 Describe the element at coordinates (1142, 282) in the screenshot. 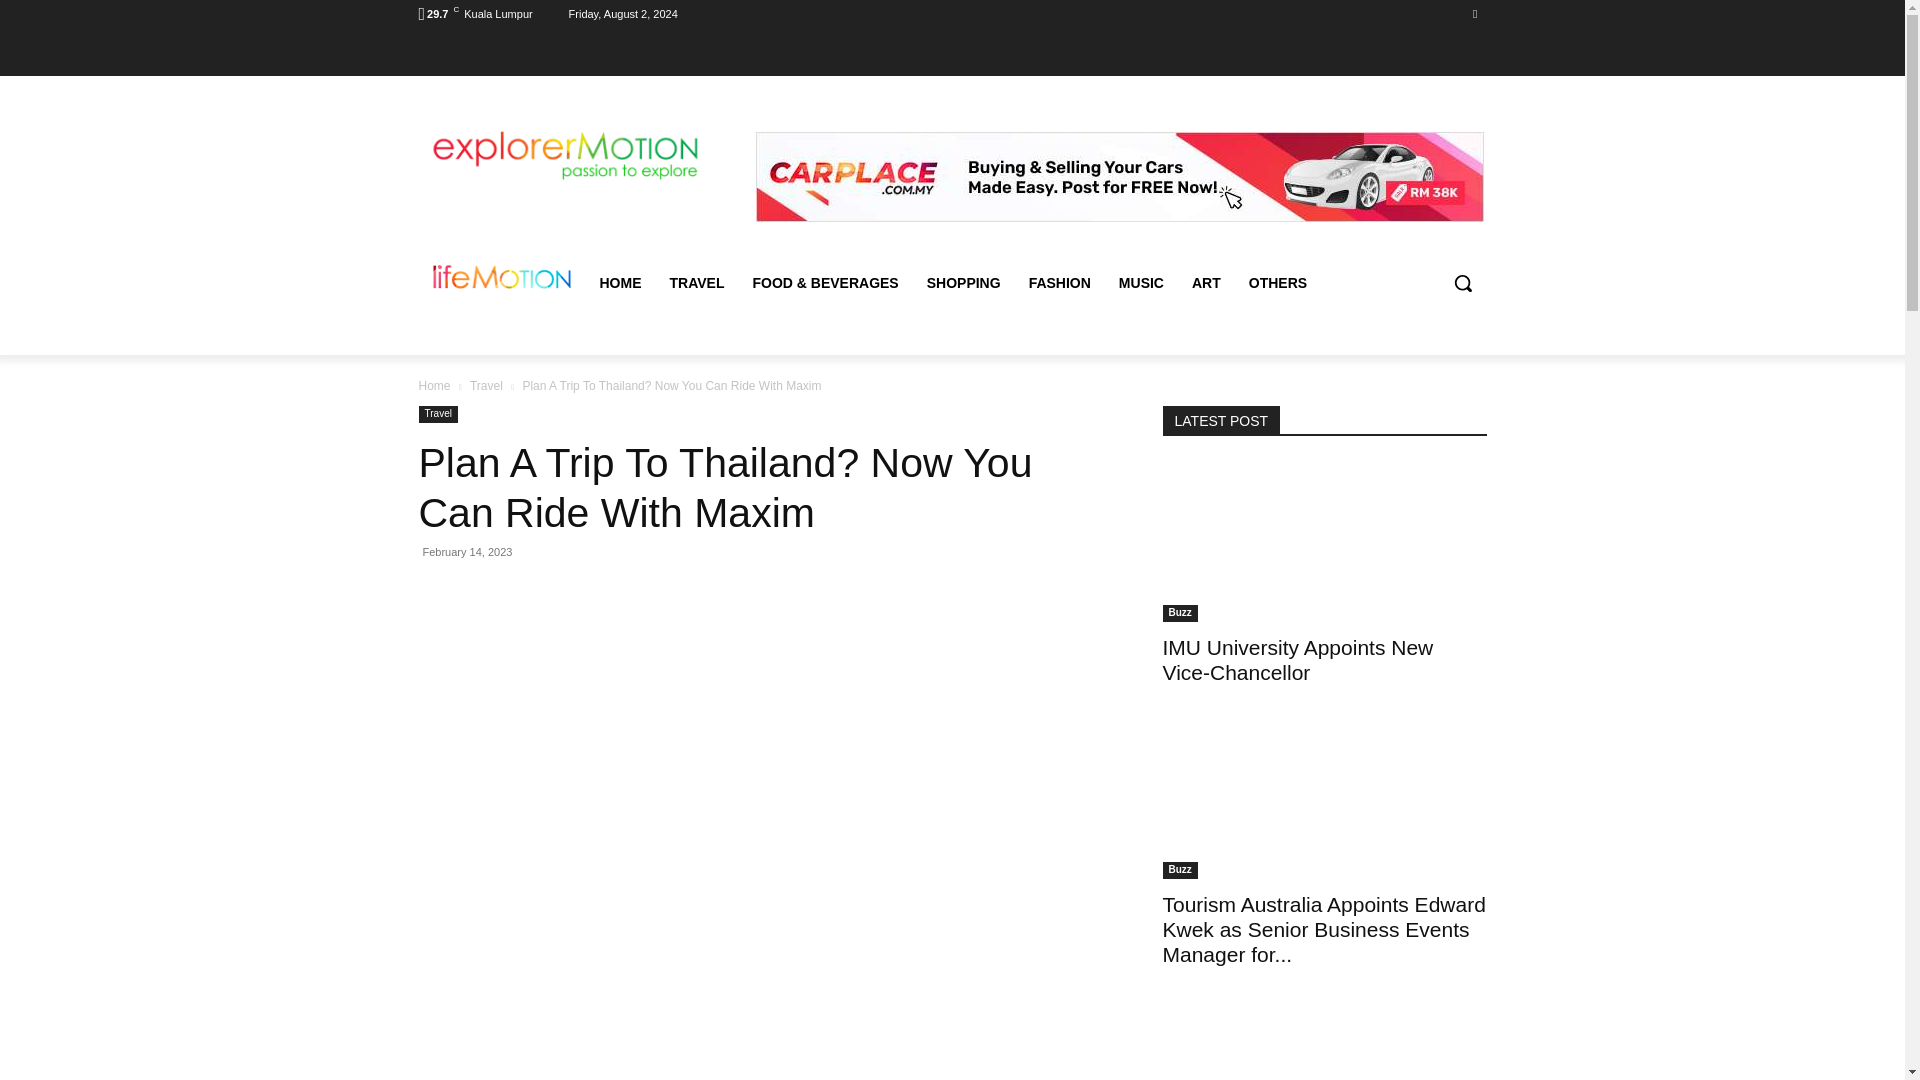

I see `MUSIC` at that location.